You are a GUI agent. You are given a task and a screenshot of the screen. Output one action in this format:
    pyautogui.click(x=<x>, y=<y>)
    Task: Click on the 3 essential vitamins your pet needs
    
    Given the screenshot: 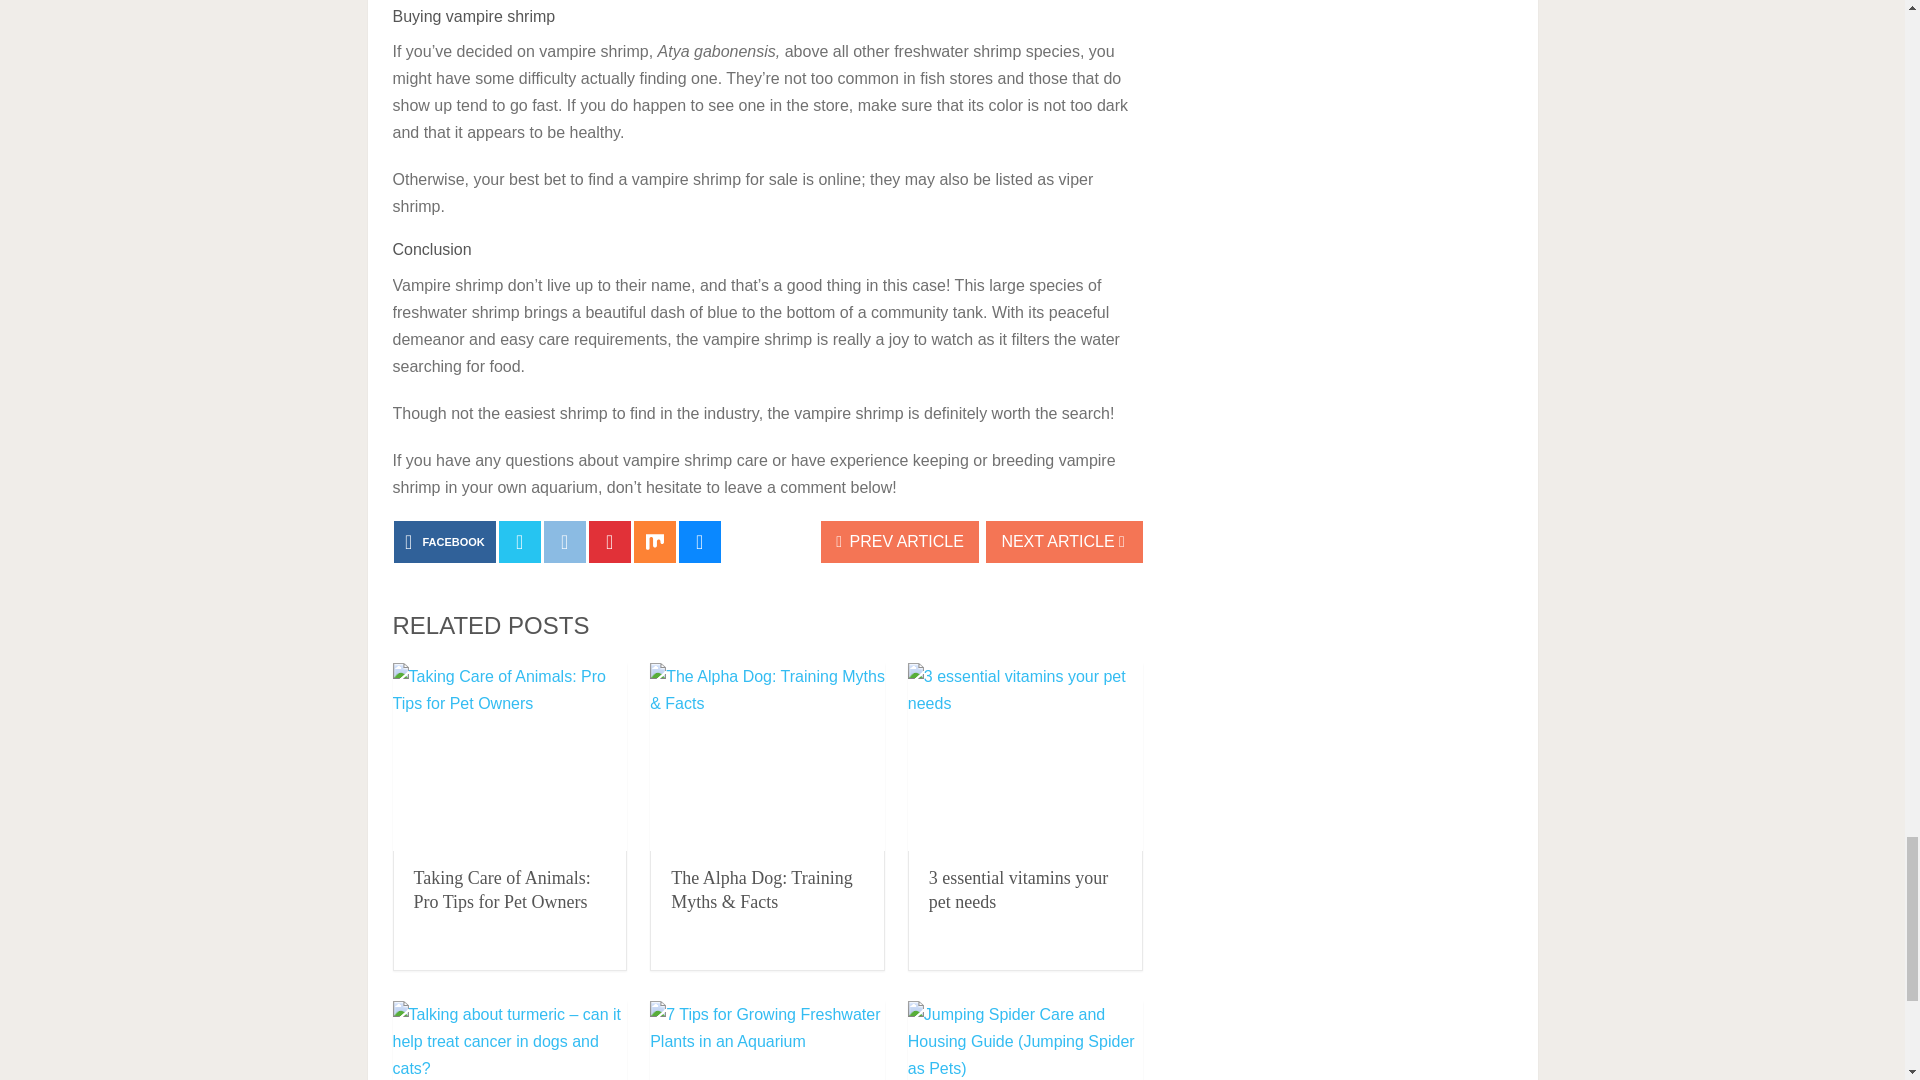 What is the action you would take?
    pyautogui.click(x=1025, y=758)
    